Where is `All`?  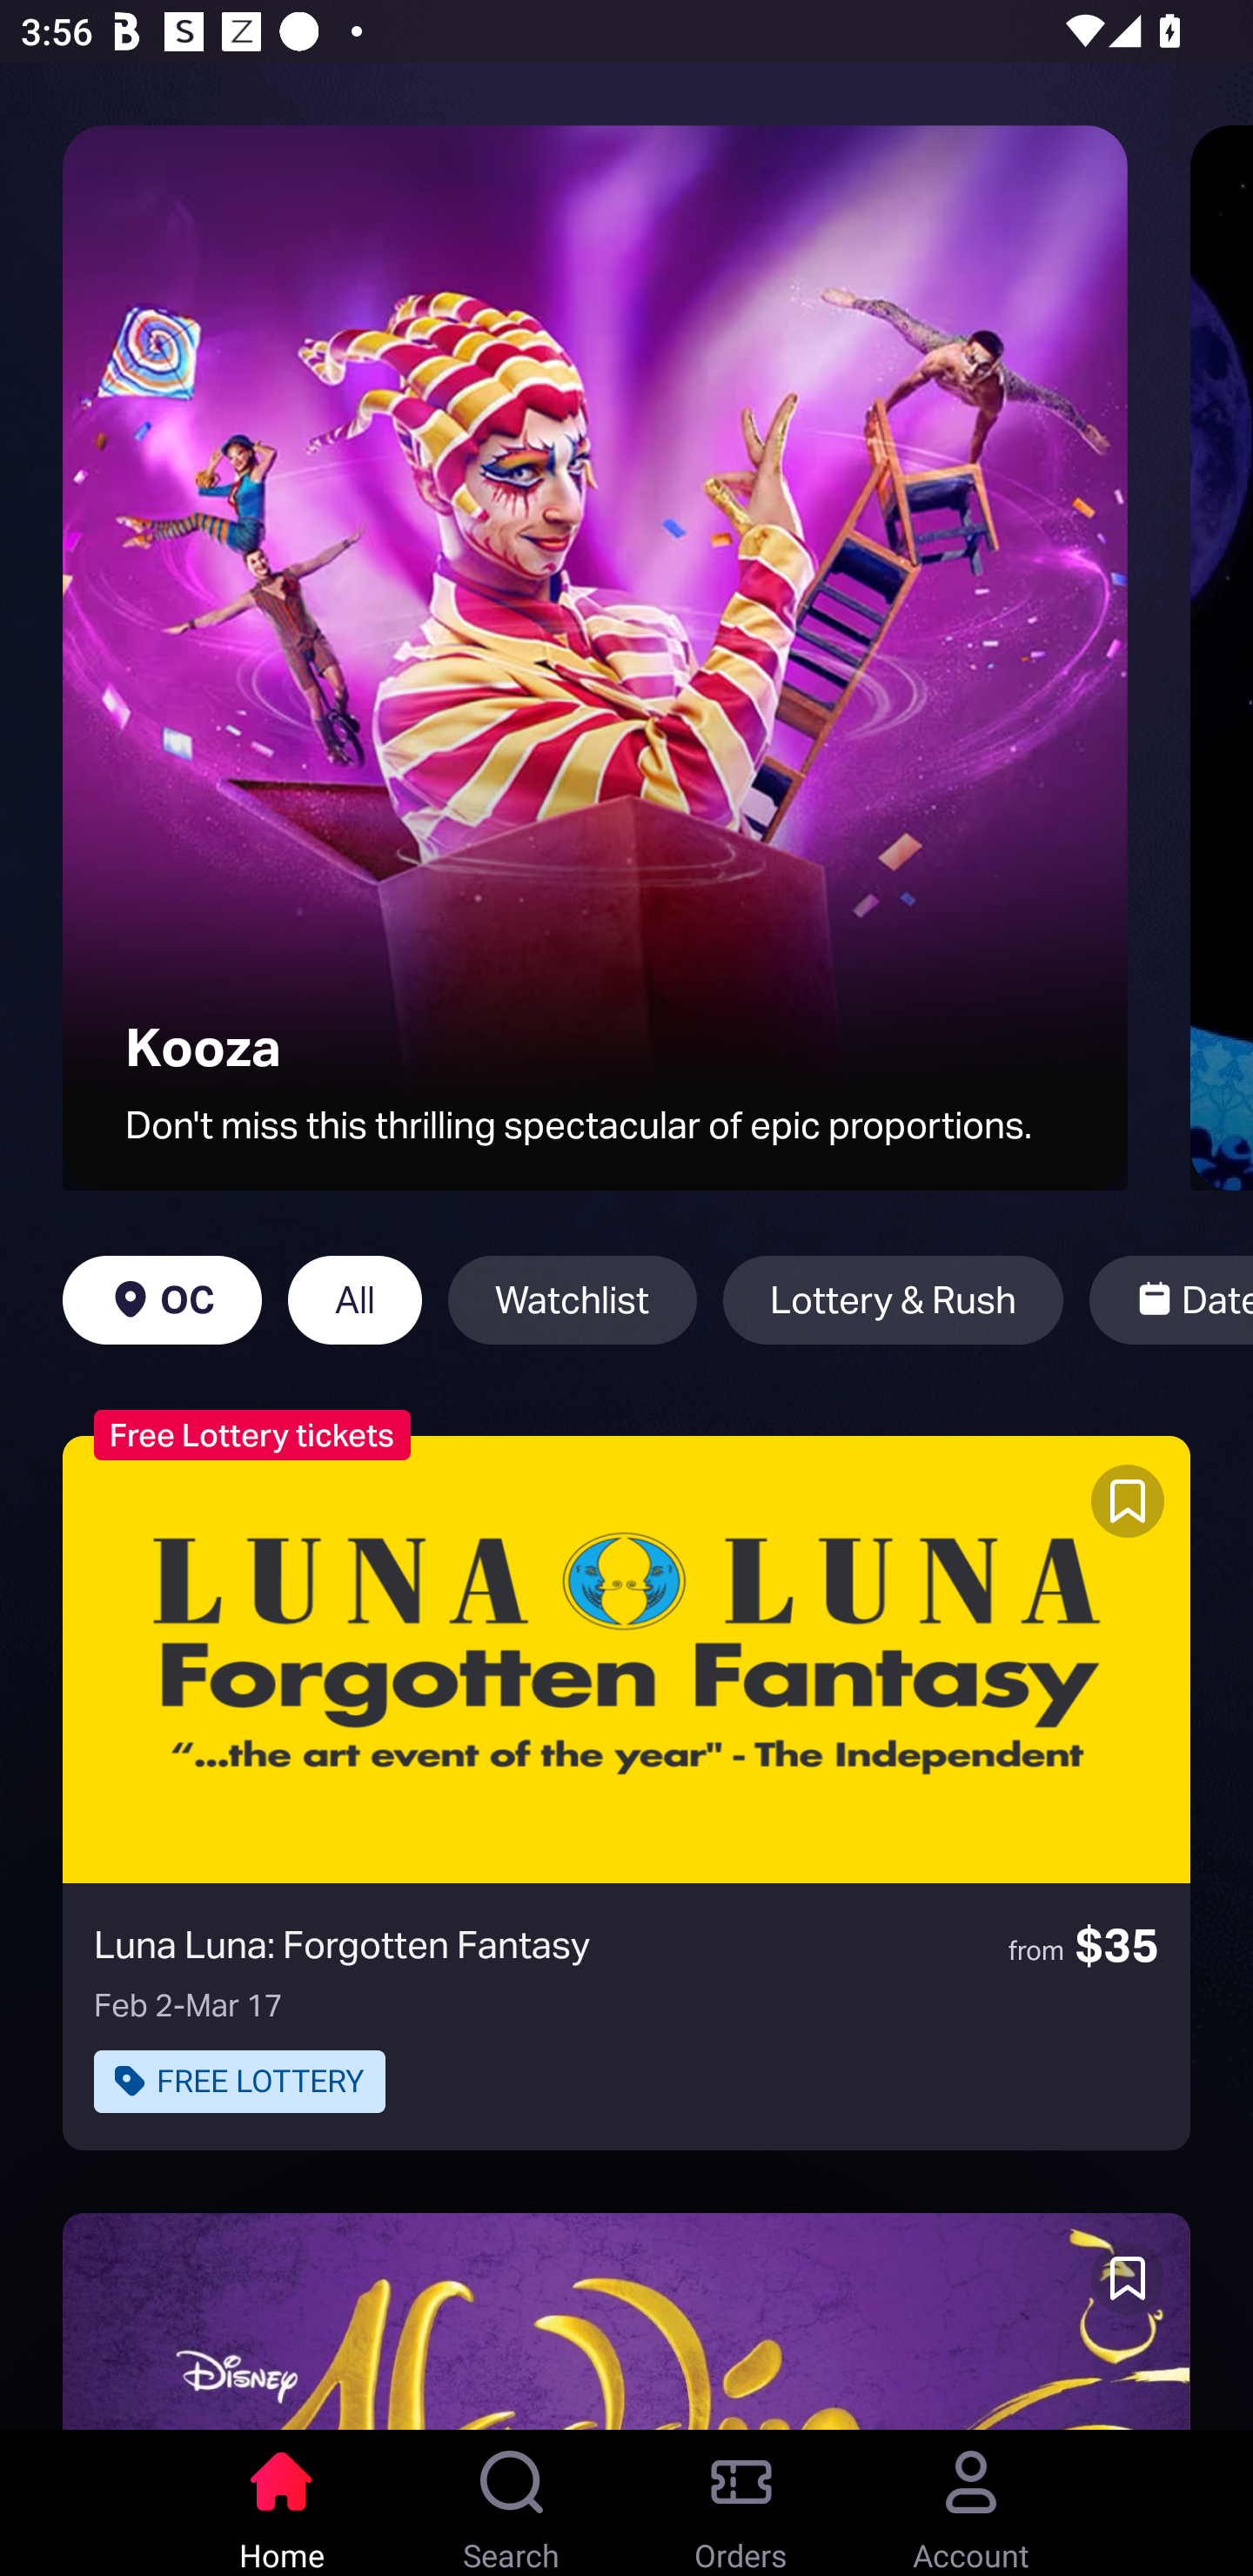 All is located at coordinates (355, 1300).